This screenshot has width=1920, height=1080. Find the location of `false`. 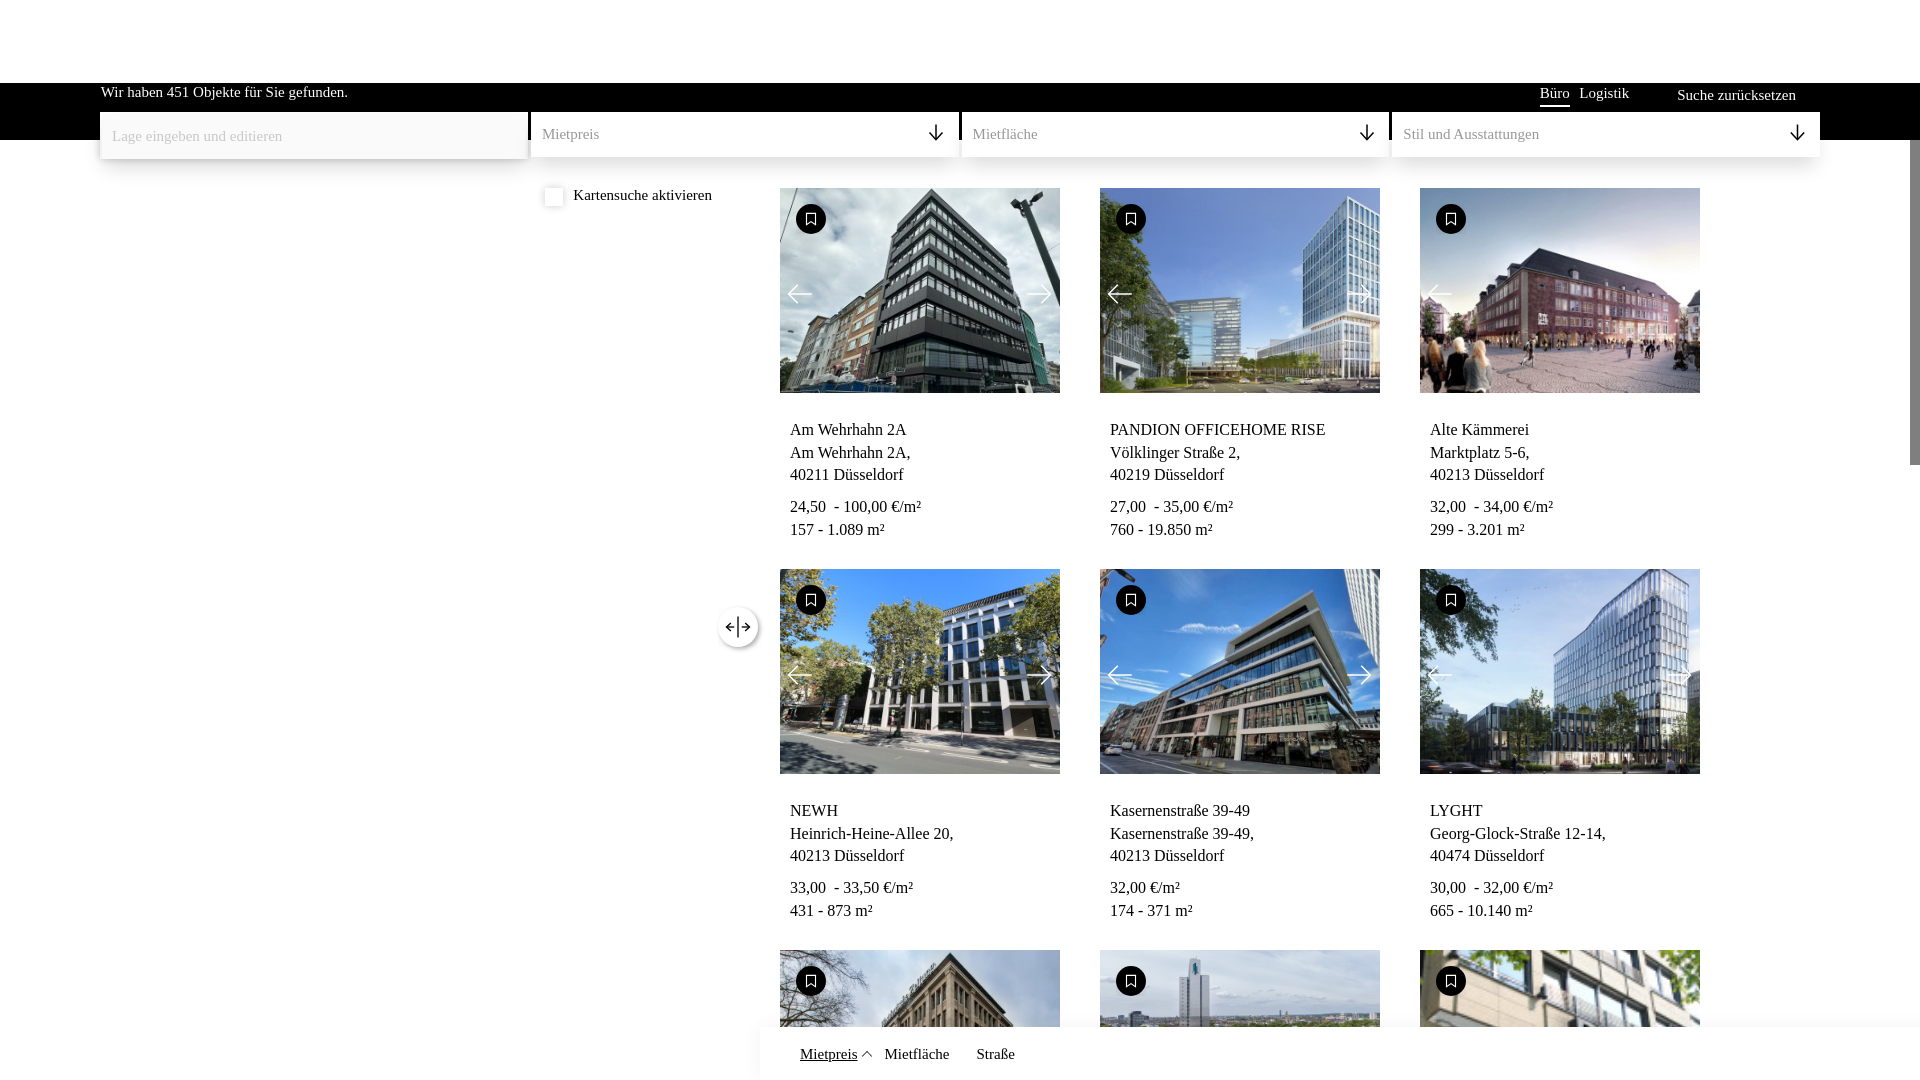

false is located at coordinates (554, 196).